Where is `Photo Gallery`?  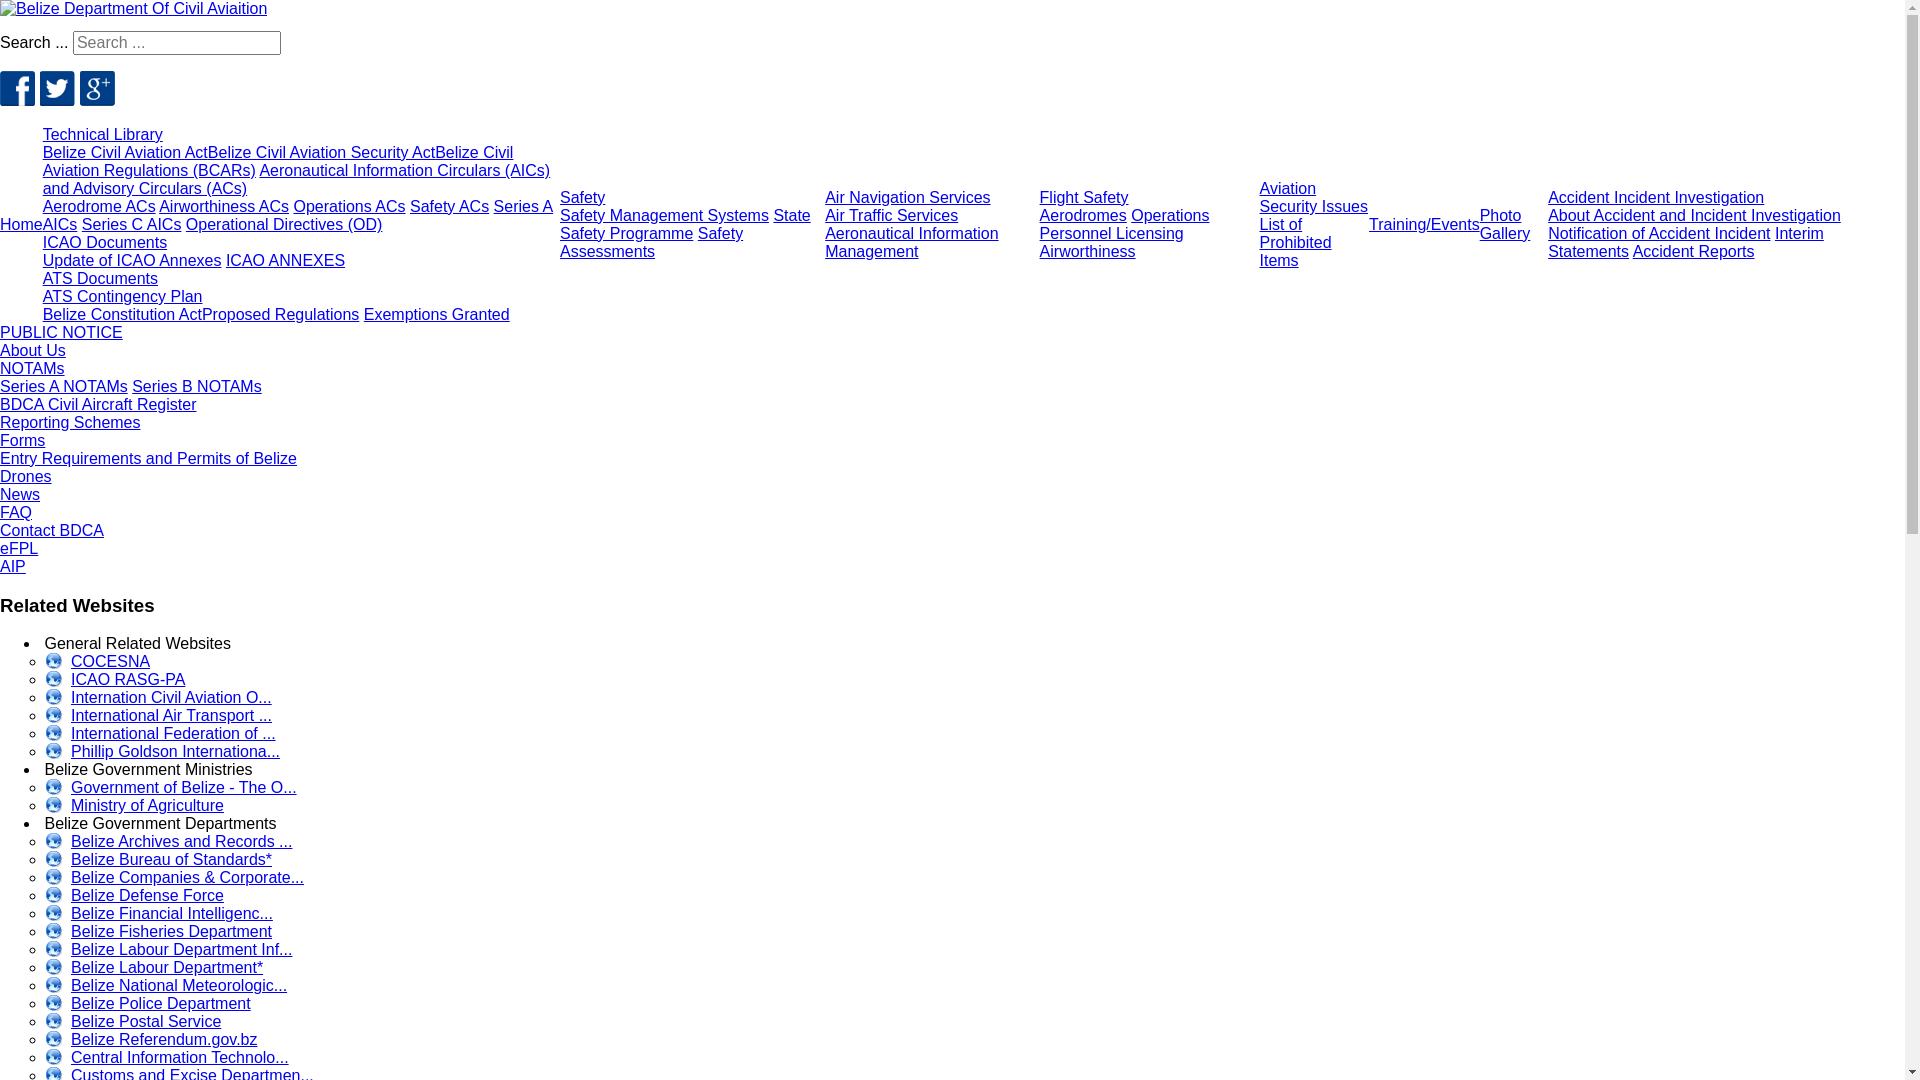 Photo Gallery is located at coordinates (1506, 224).